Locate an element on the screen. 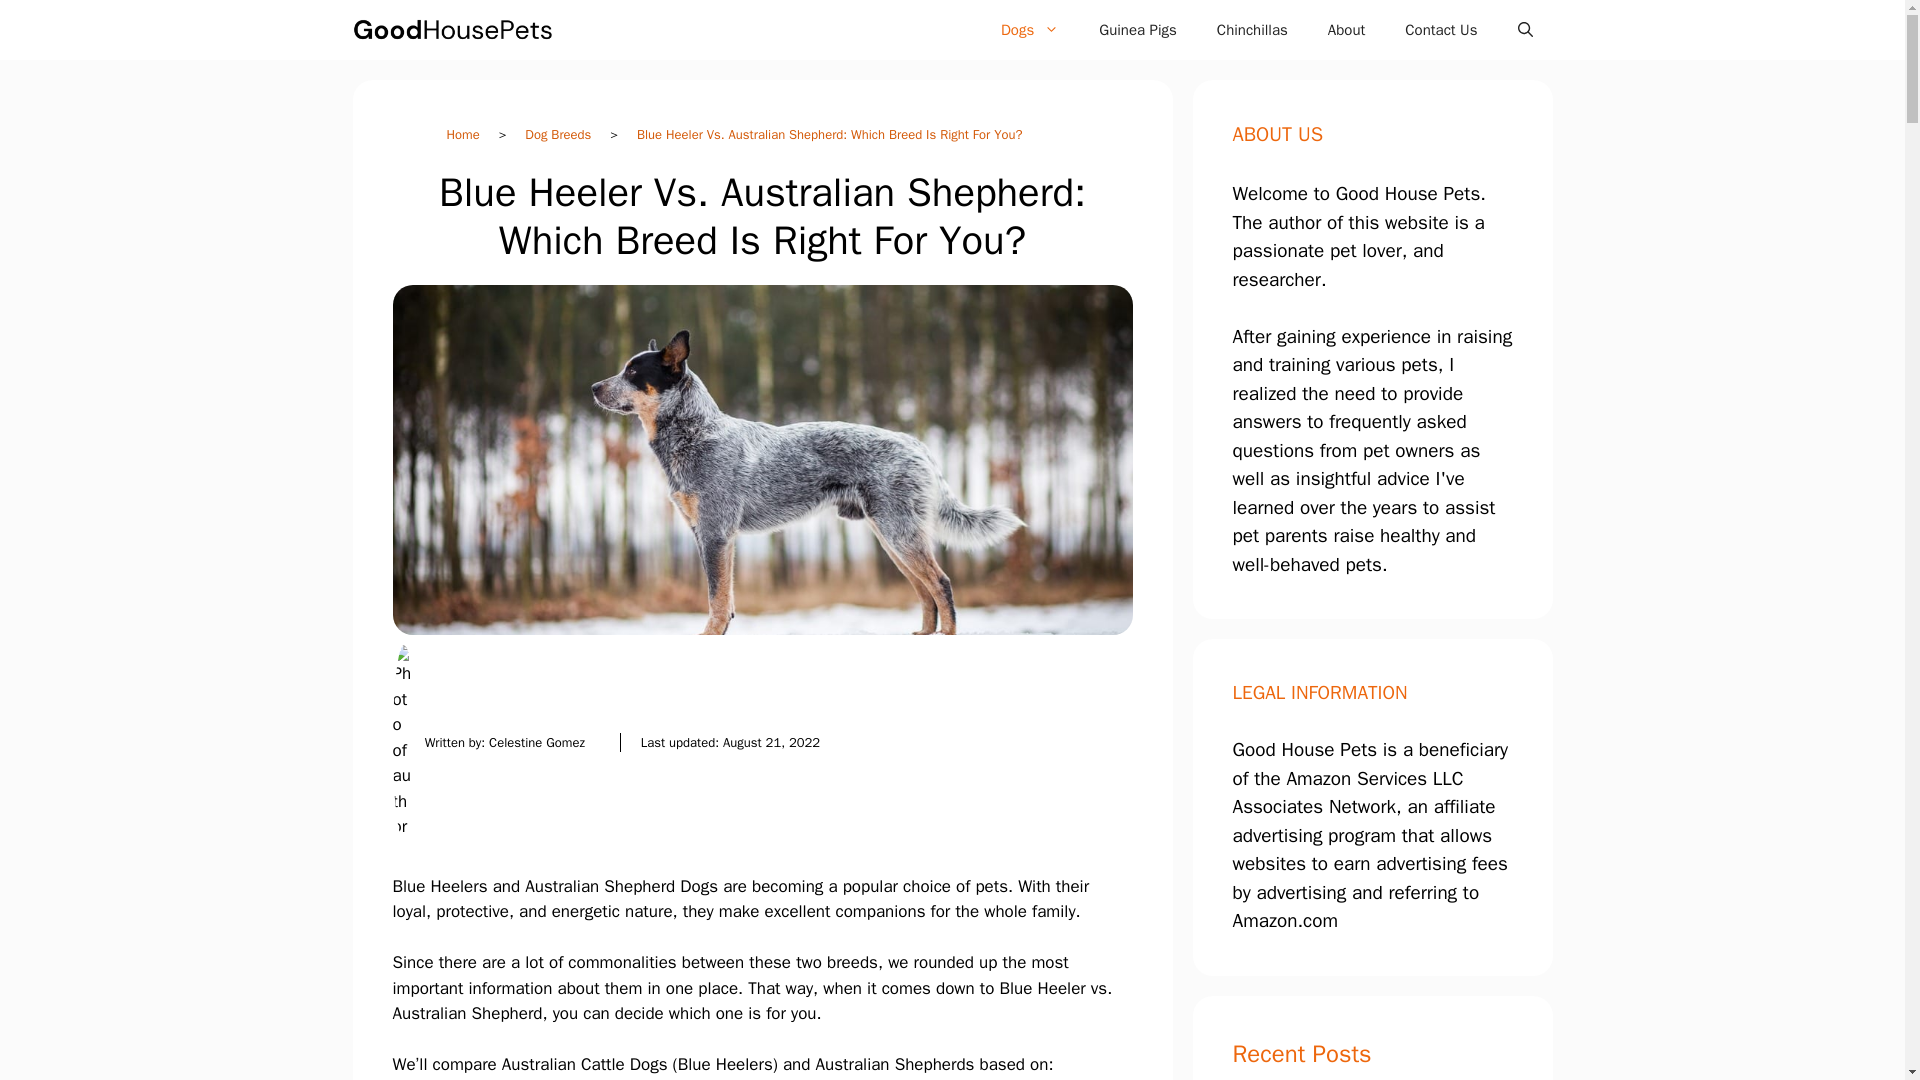 This screenshot has width=1920, height=1080. Dogs is located at coordinates (1030, 30).